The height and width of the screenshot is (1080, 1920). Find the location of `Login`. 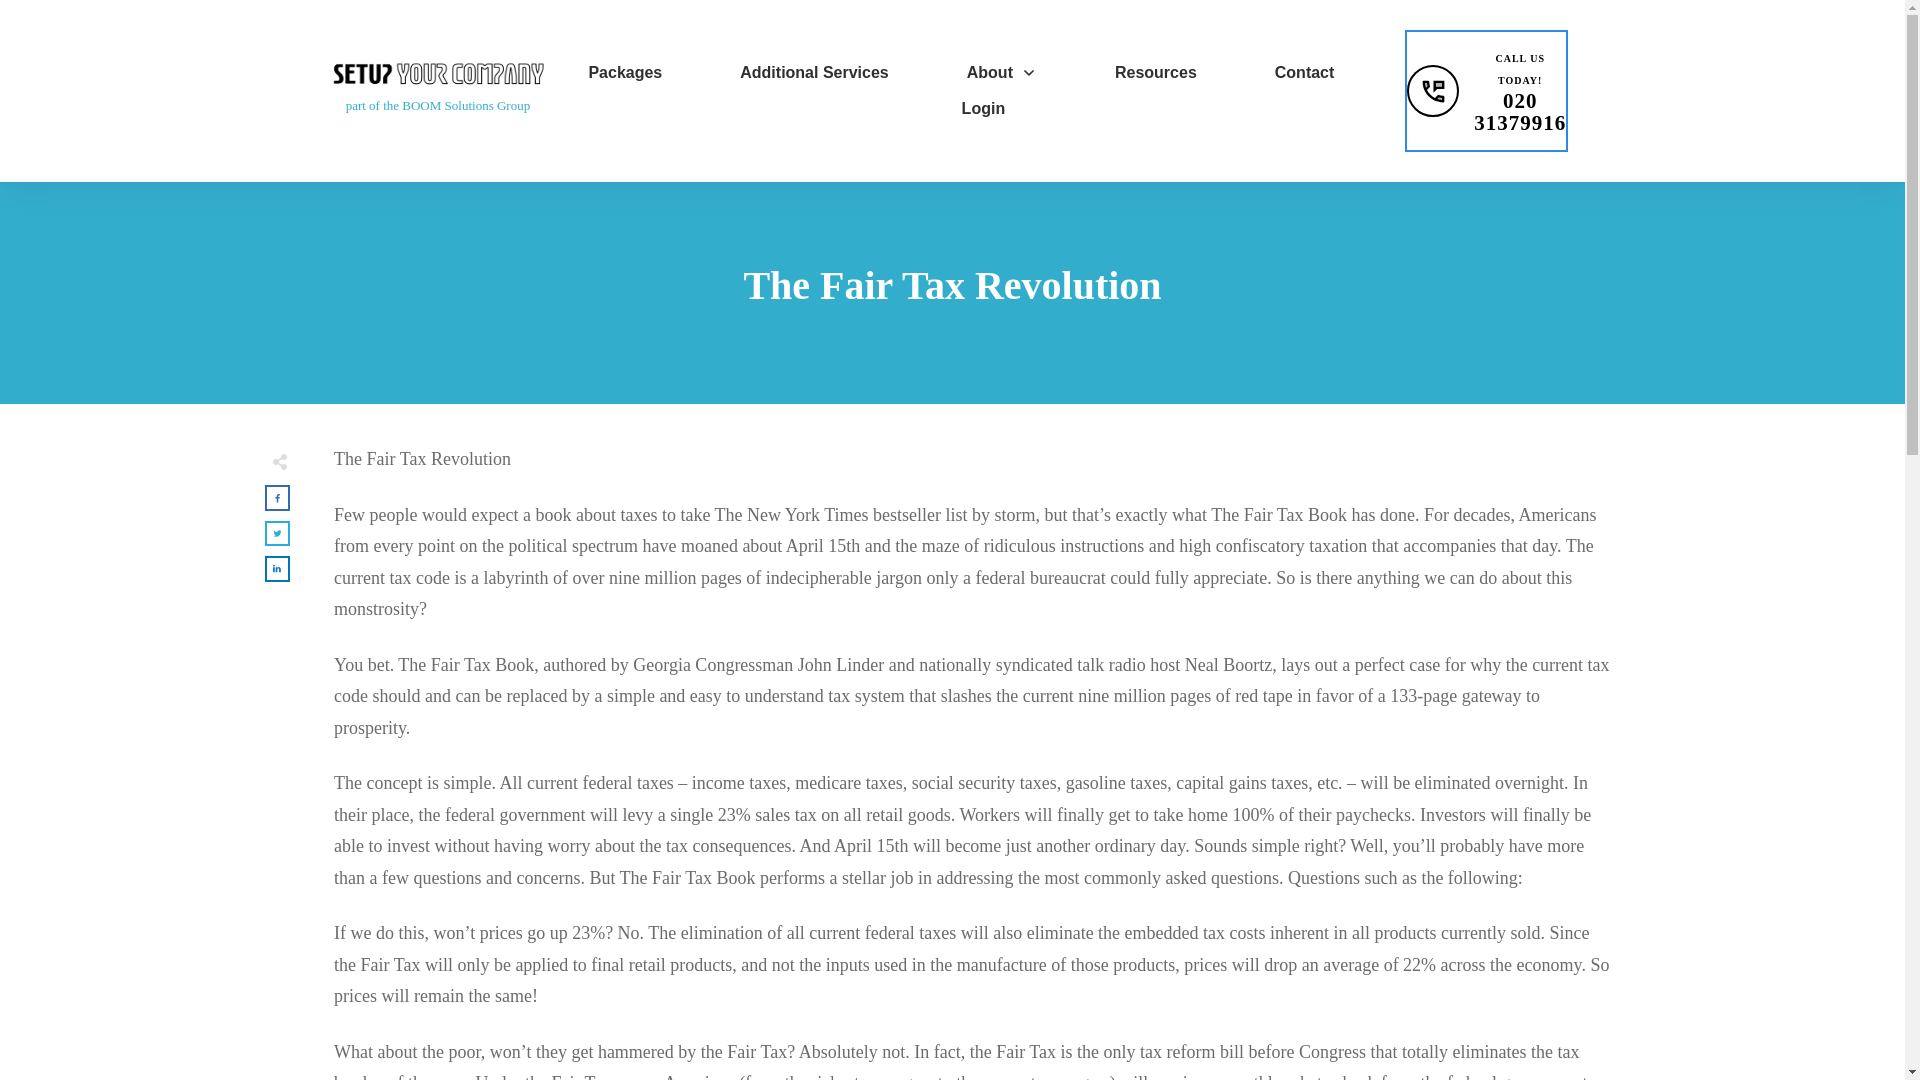

Login is located at coordinates (1486, 91).